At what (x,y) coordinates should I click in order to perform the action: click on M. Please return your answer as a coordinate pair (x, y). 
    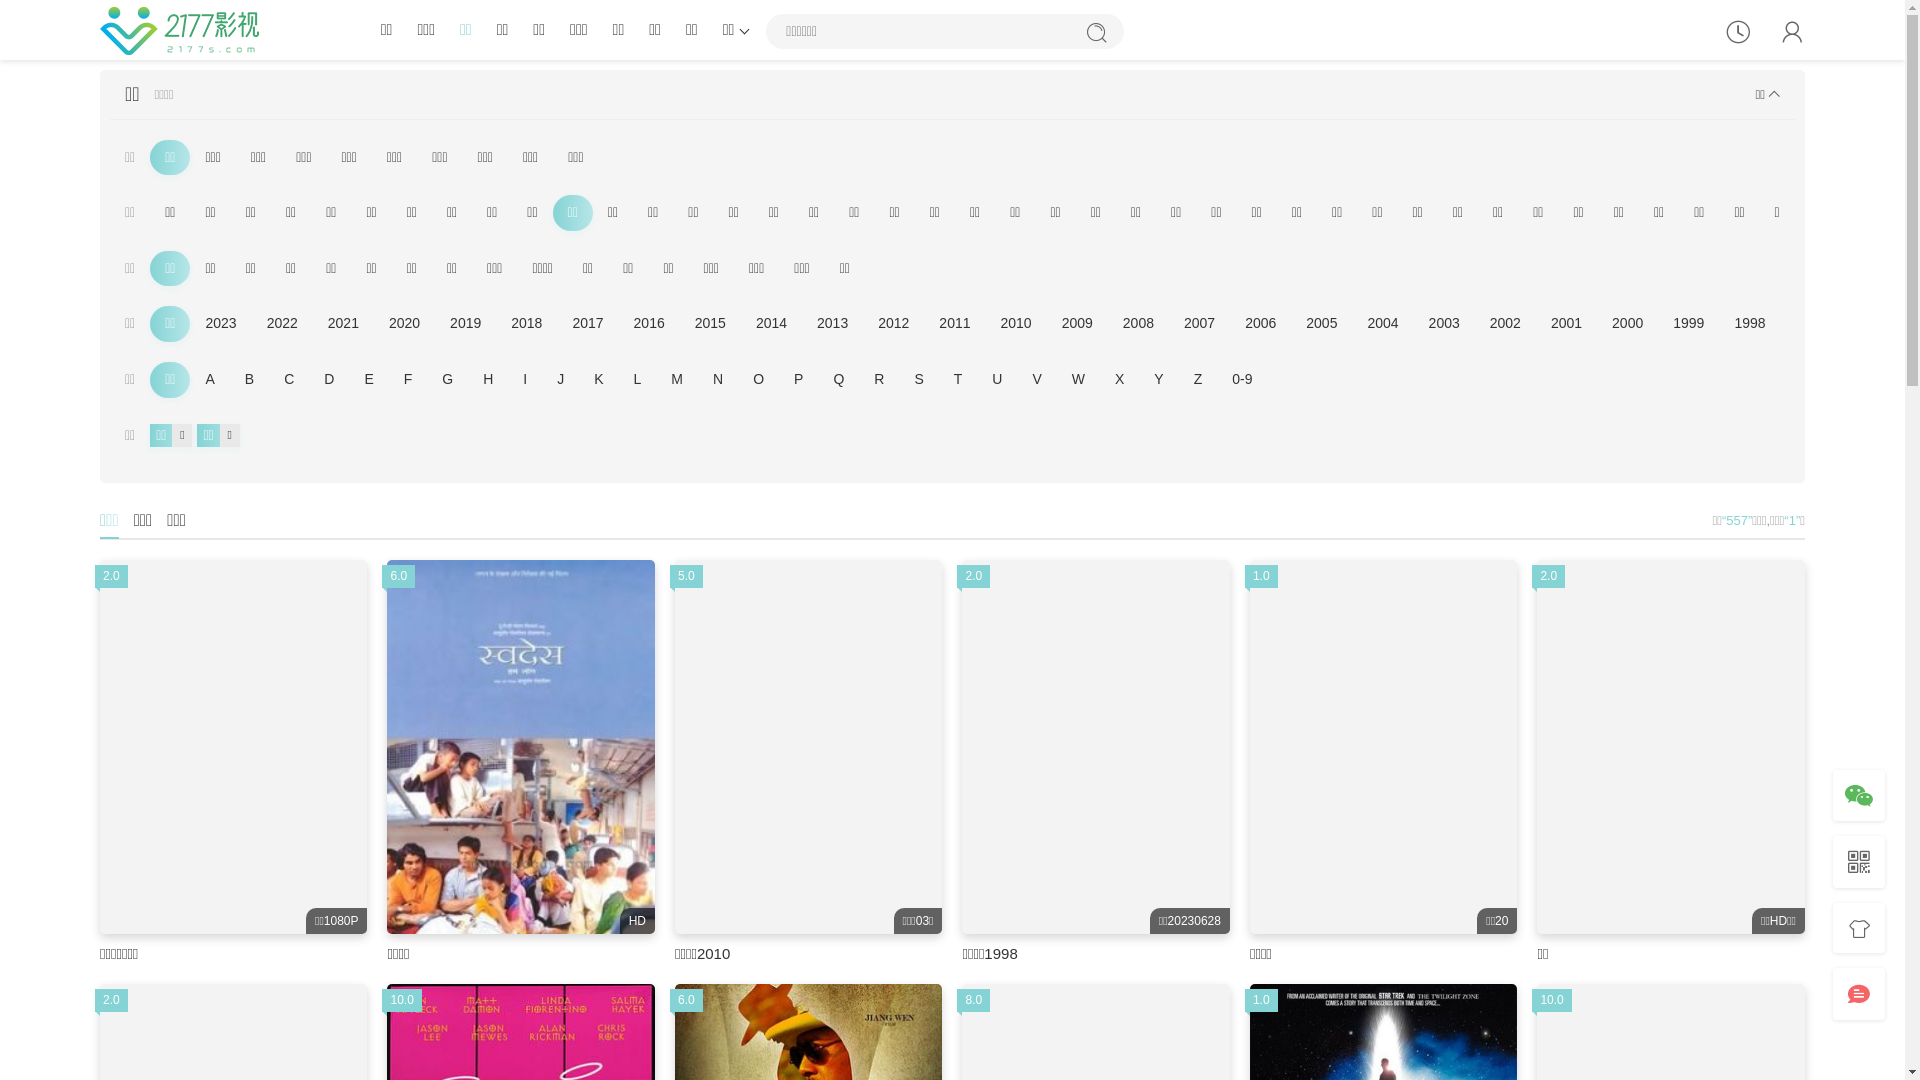
    Looking at the image, I should click on (677, 380).